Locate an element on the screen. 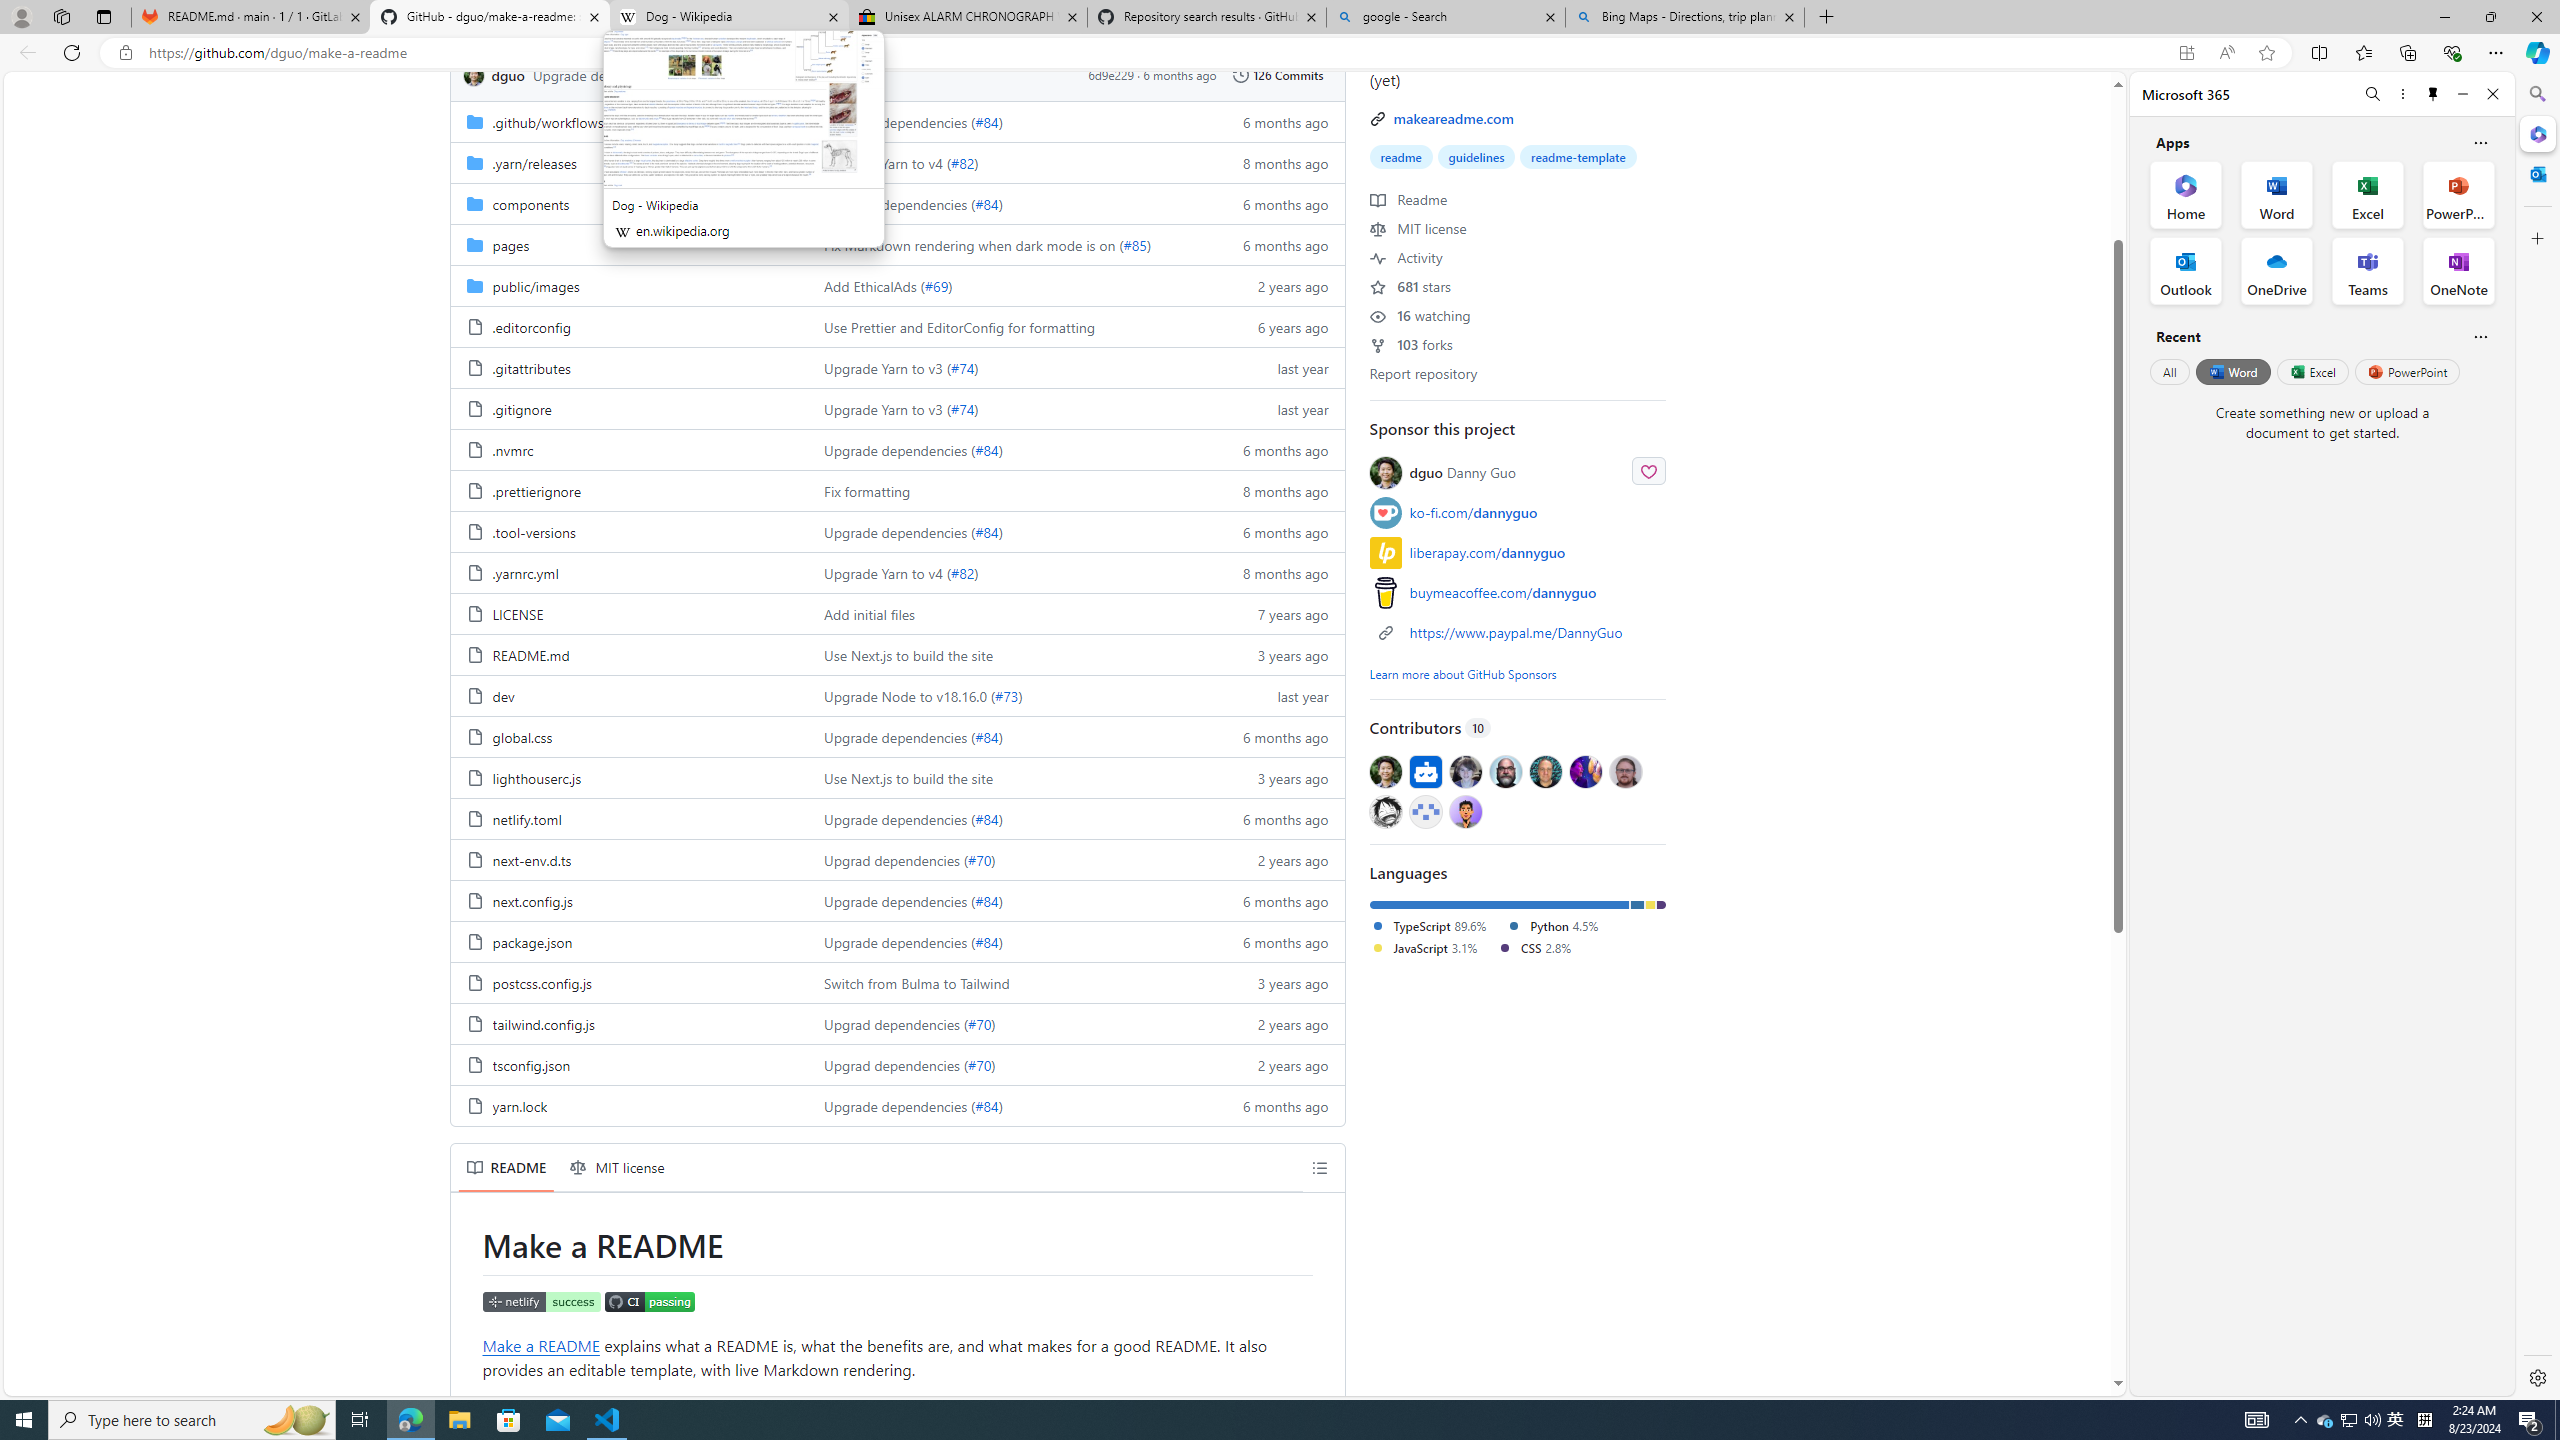 This screenshot has width=2560, height=1440. Dog - Wikipedia is located at coordinates (729, 17).